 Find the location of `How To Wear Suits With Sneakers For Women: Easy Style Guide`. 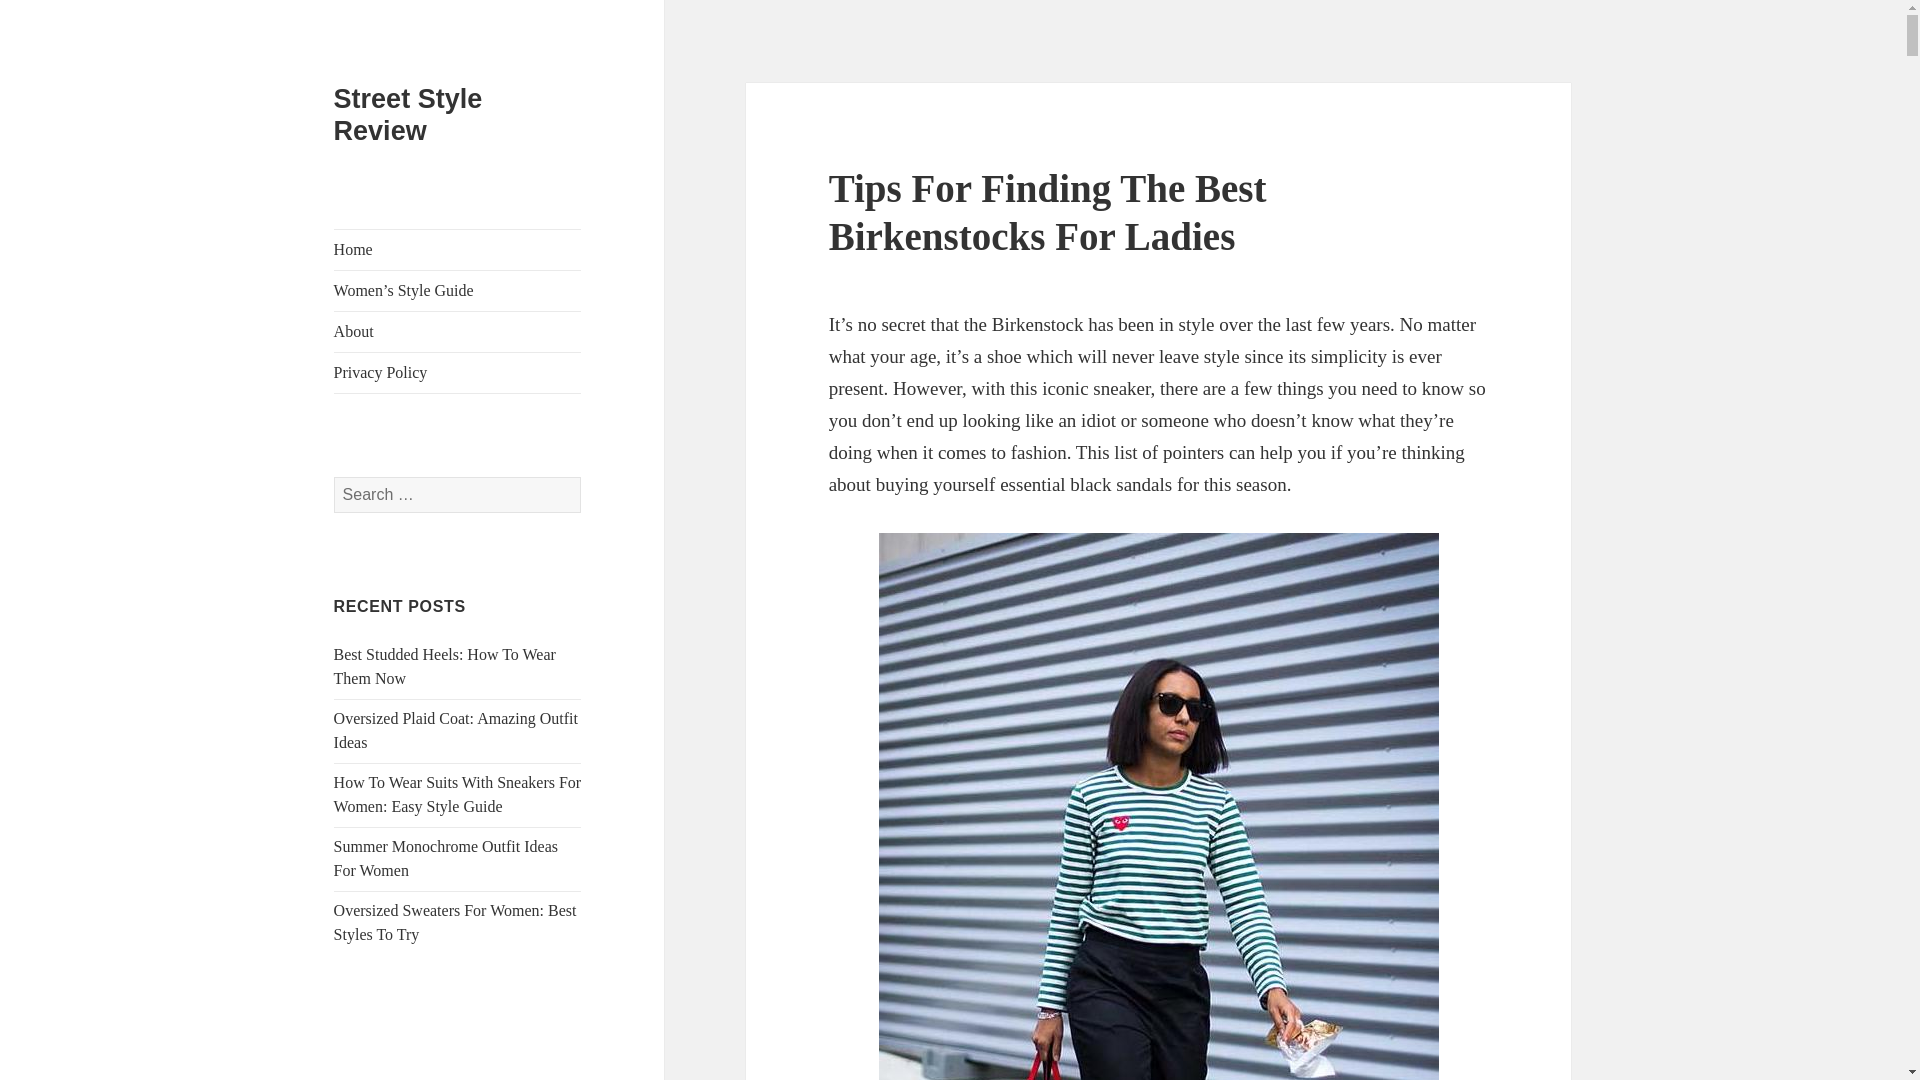

How To Wear Suits With Sneakers For Women: Easy Style Guide is located at coordinates (458, 794).